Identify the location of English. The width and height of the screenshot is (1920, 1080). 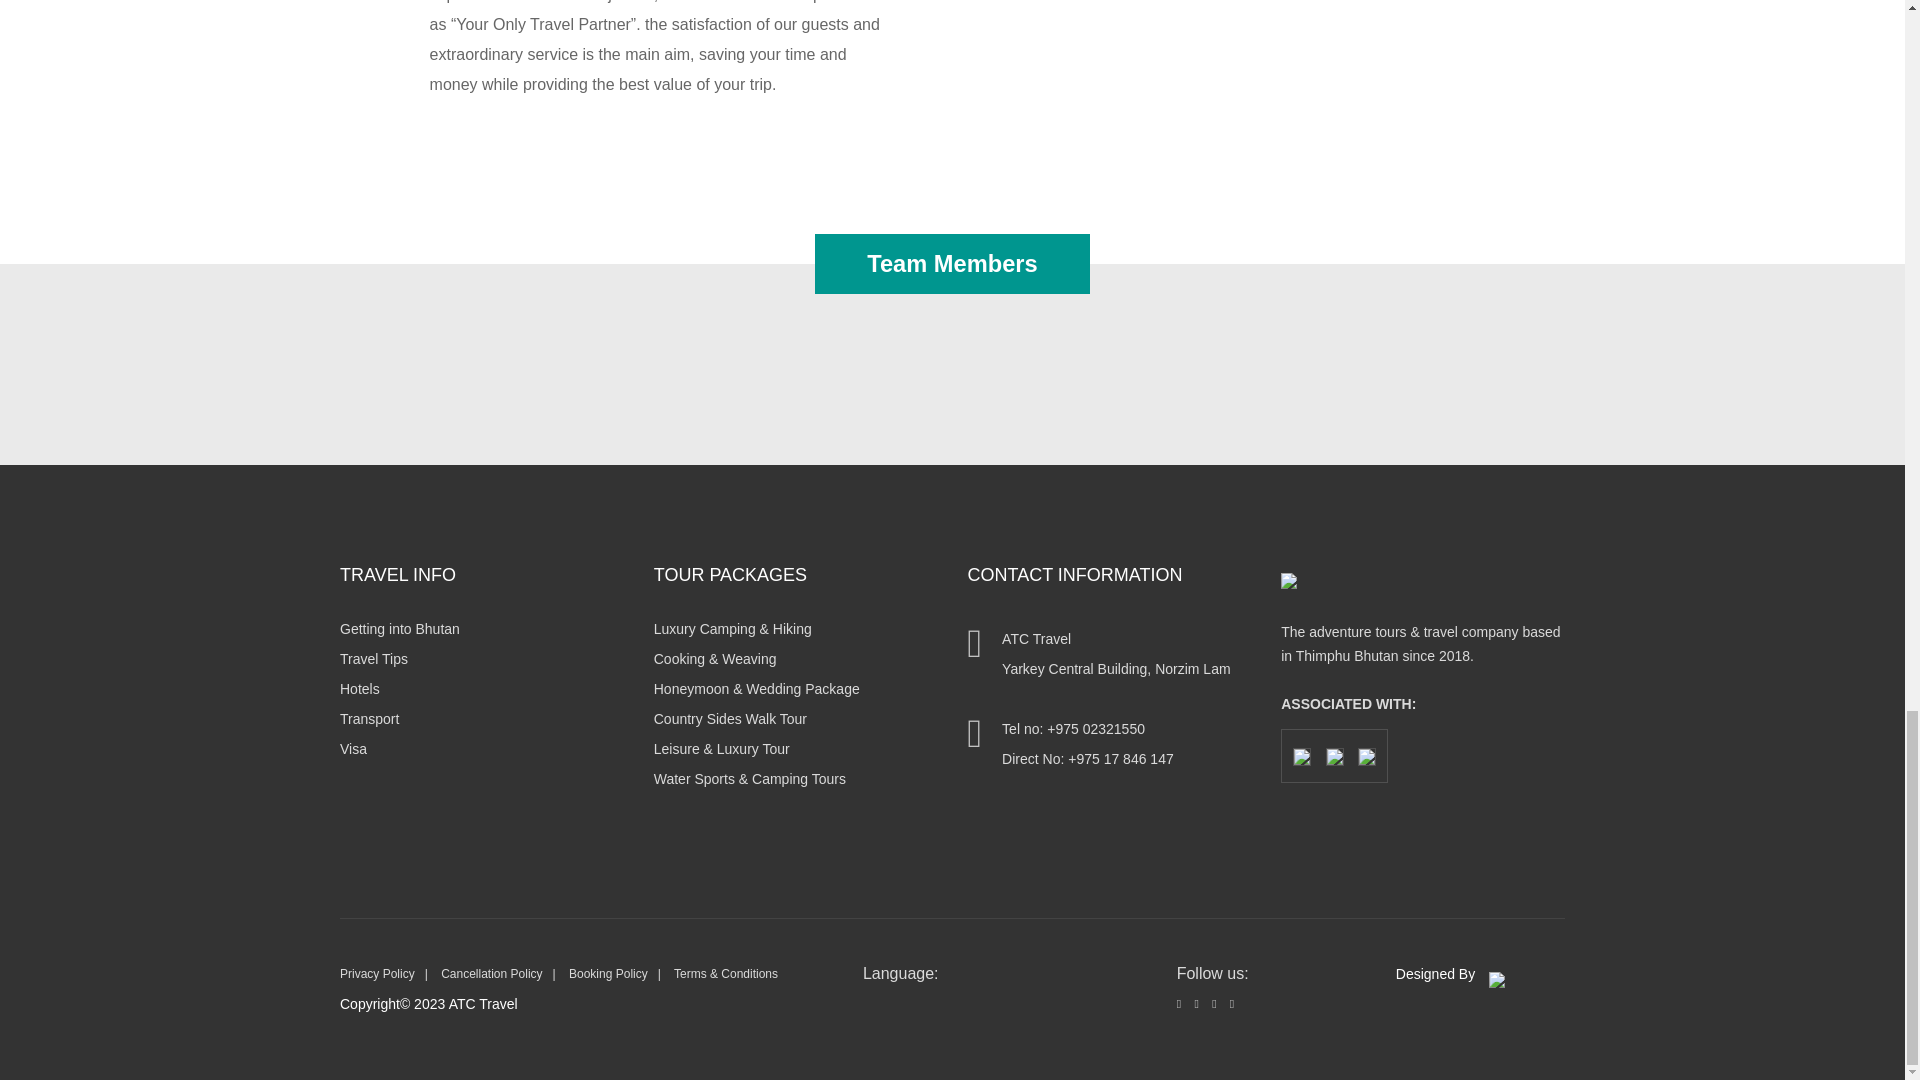
(916, 1000).